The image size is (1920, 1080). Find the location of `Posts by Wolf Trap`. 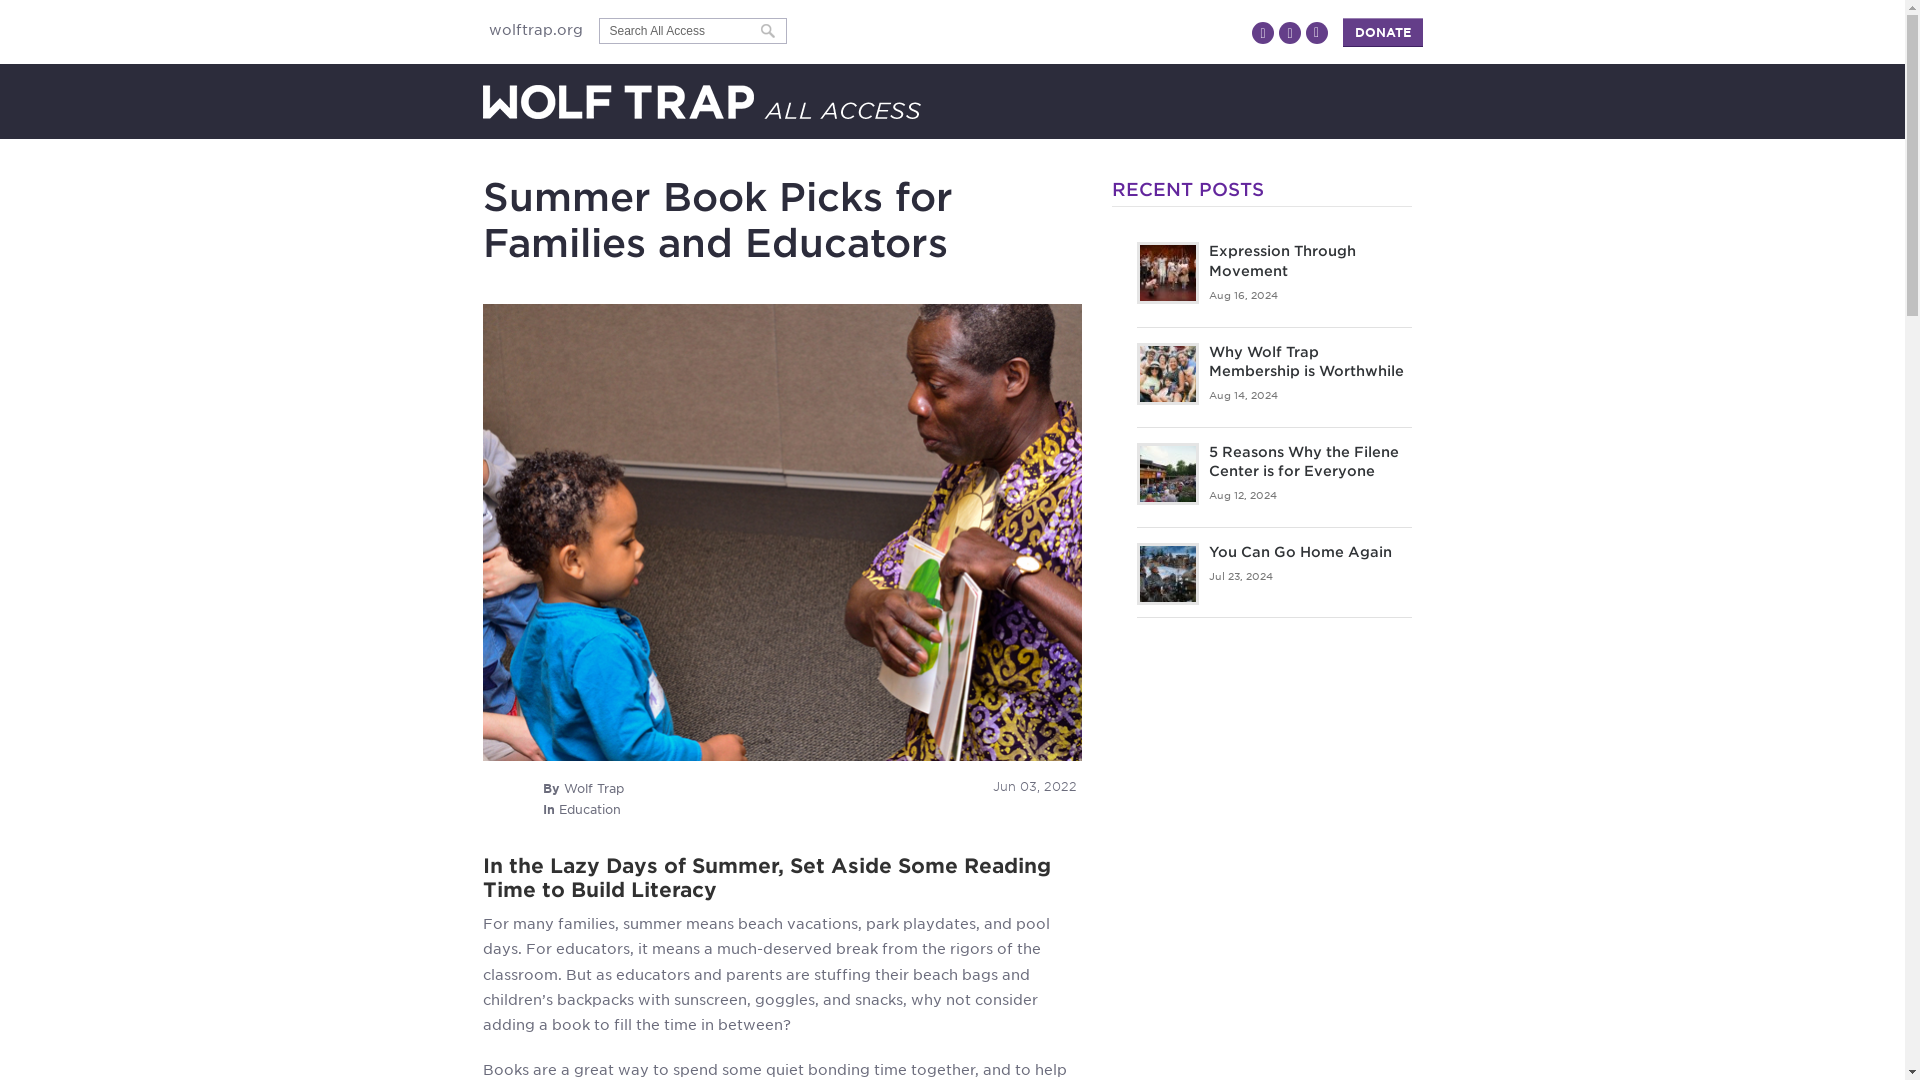

Posts by Wolf Trap is located at coordinates (594, 788).